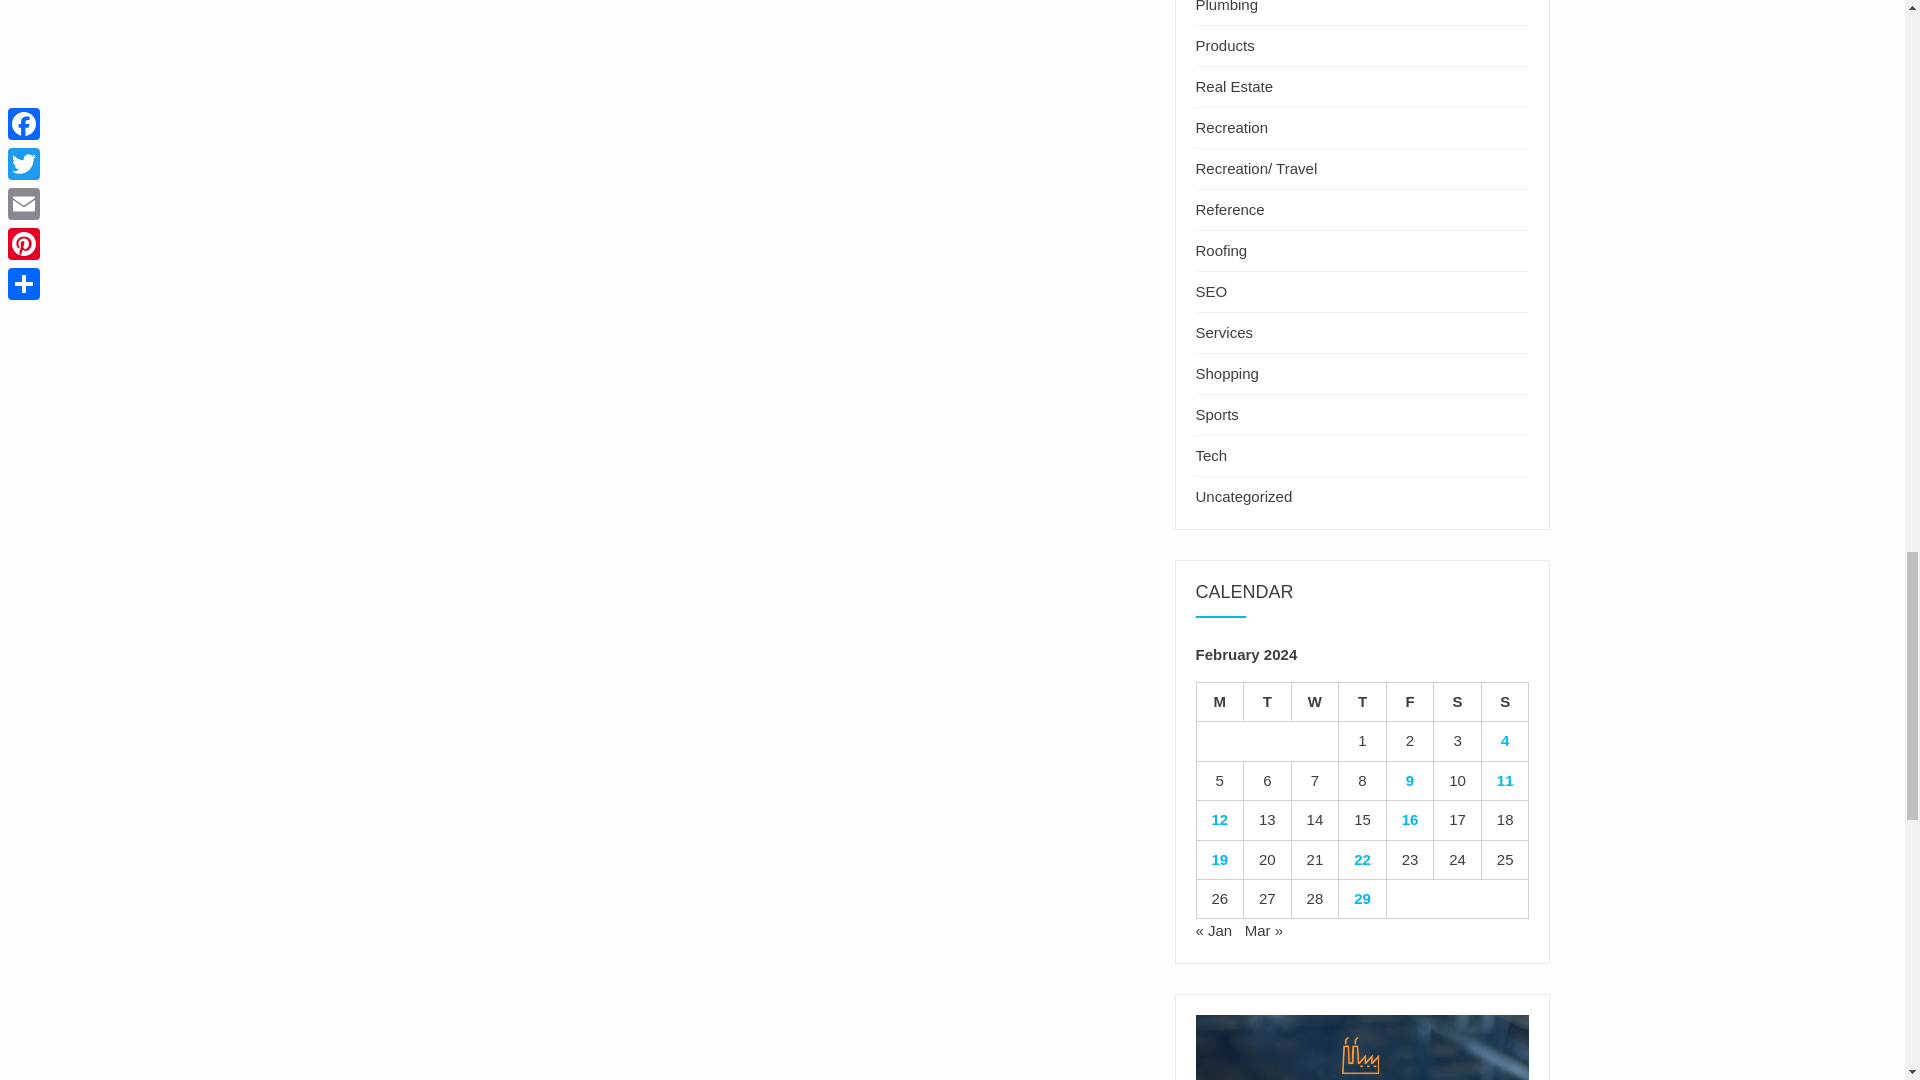 This screenshot has width=1920, height=1080. Describe the element at coordinates (1458, 702) in the screenshot. I see `Saturday` at that location.